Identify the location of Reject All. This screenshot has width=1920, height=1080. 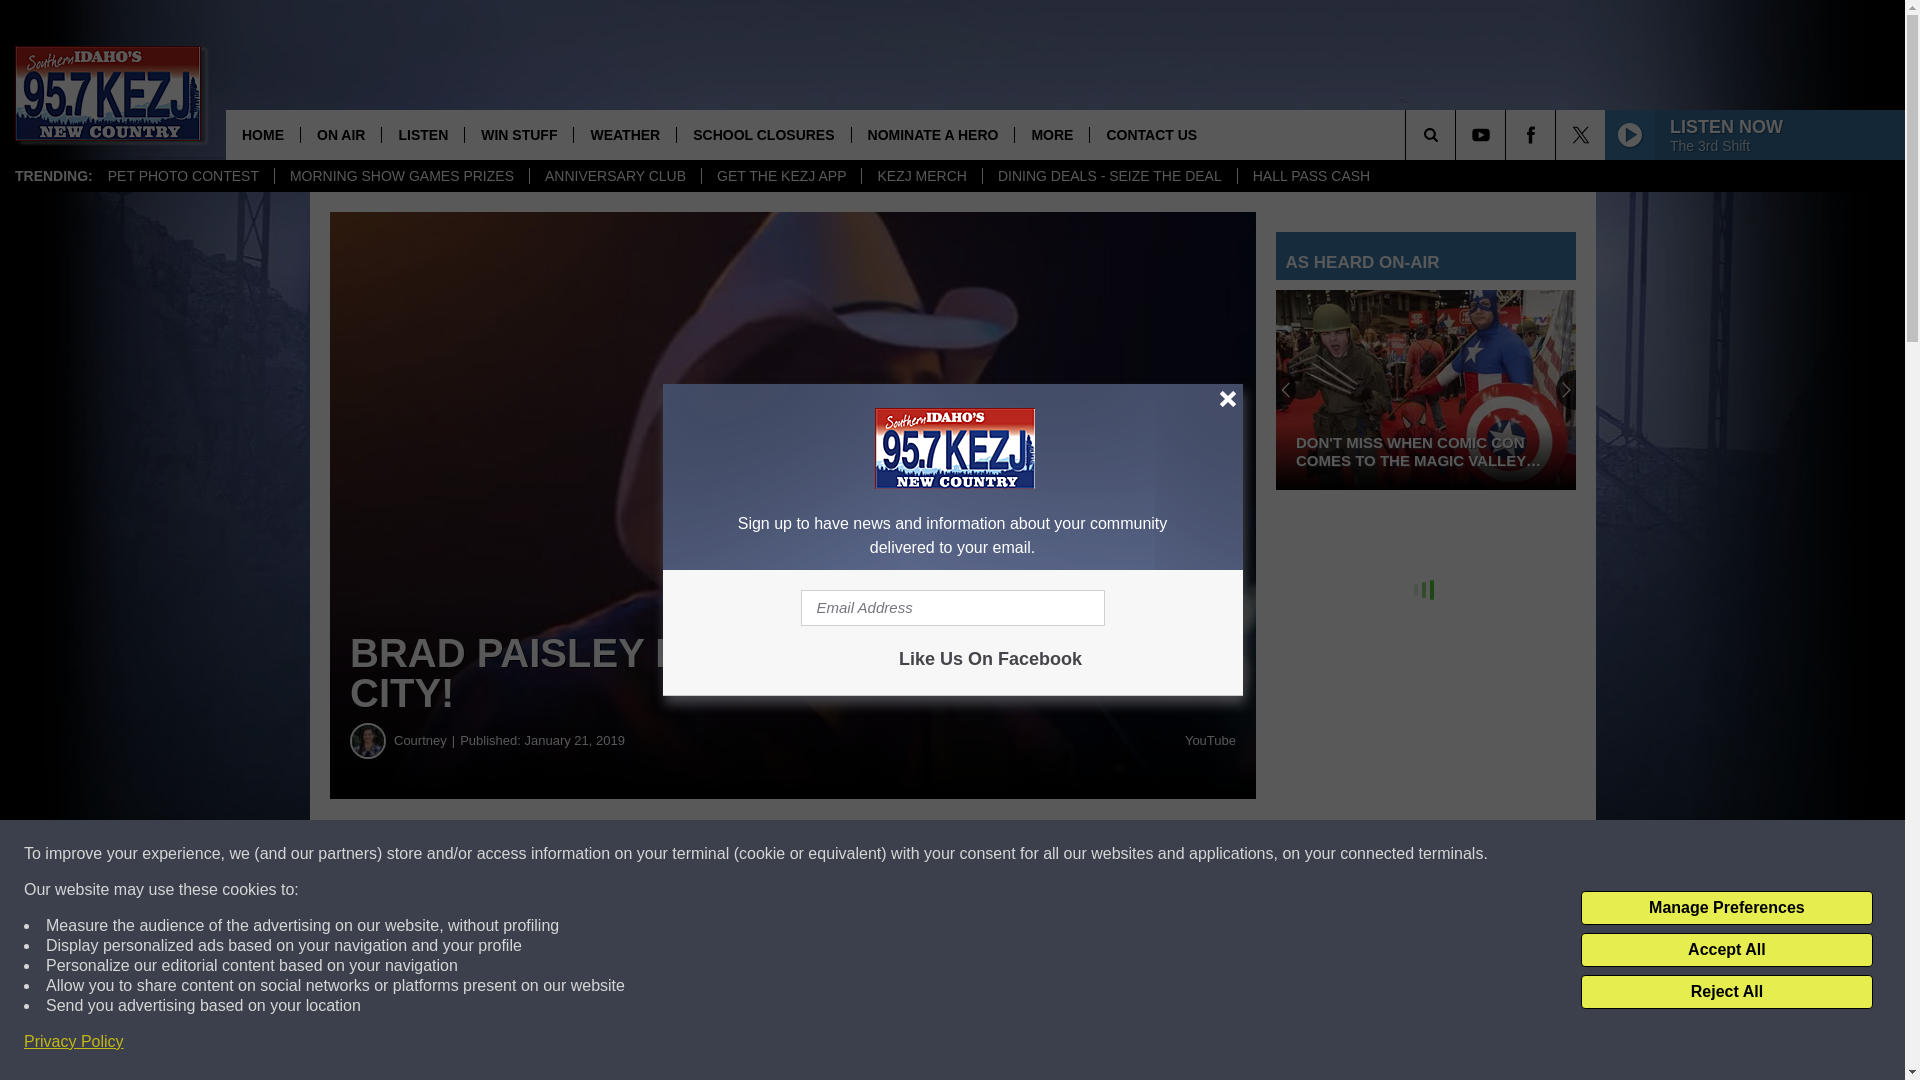
(1726, 992).